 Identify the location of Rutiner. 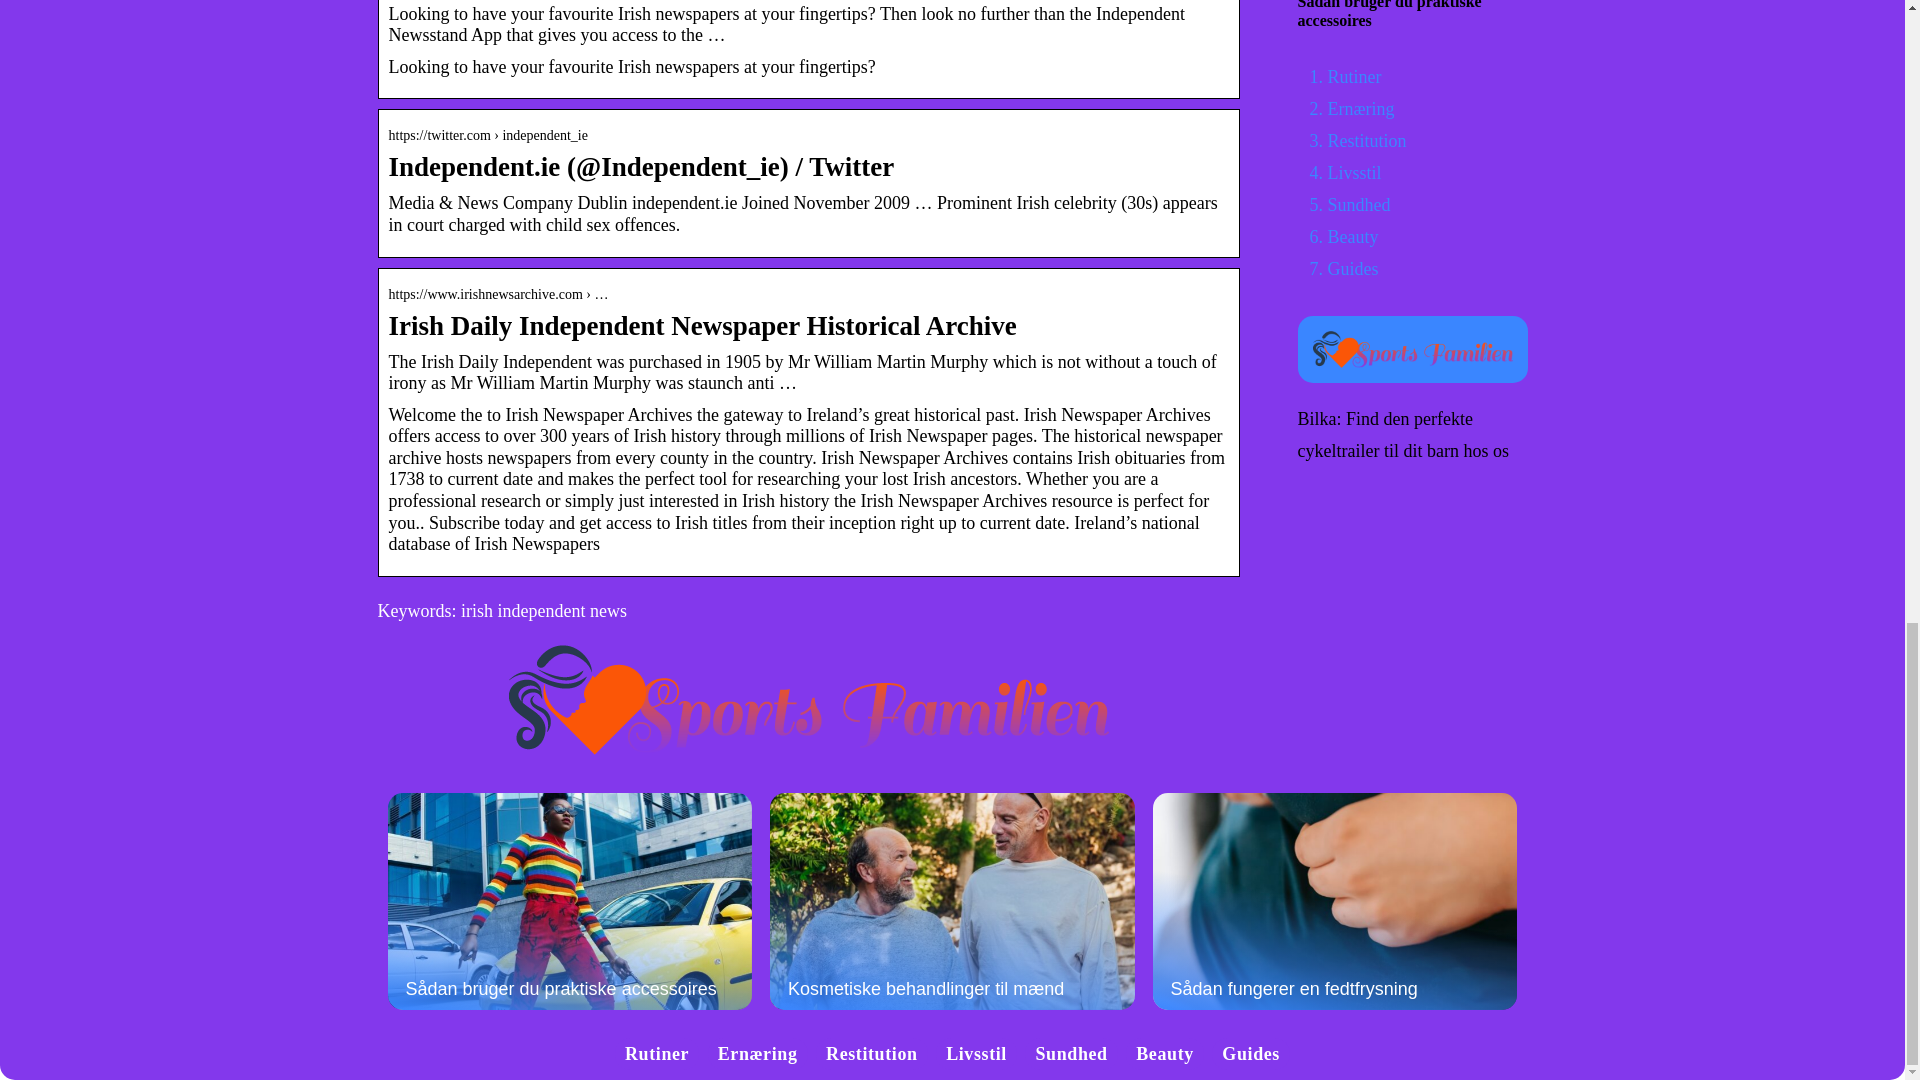
(1355, 76).